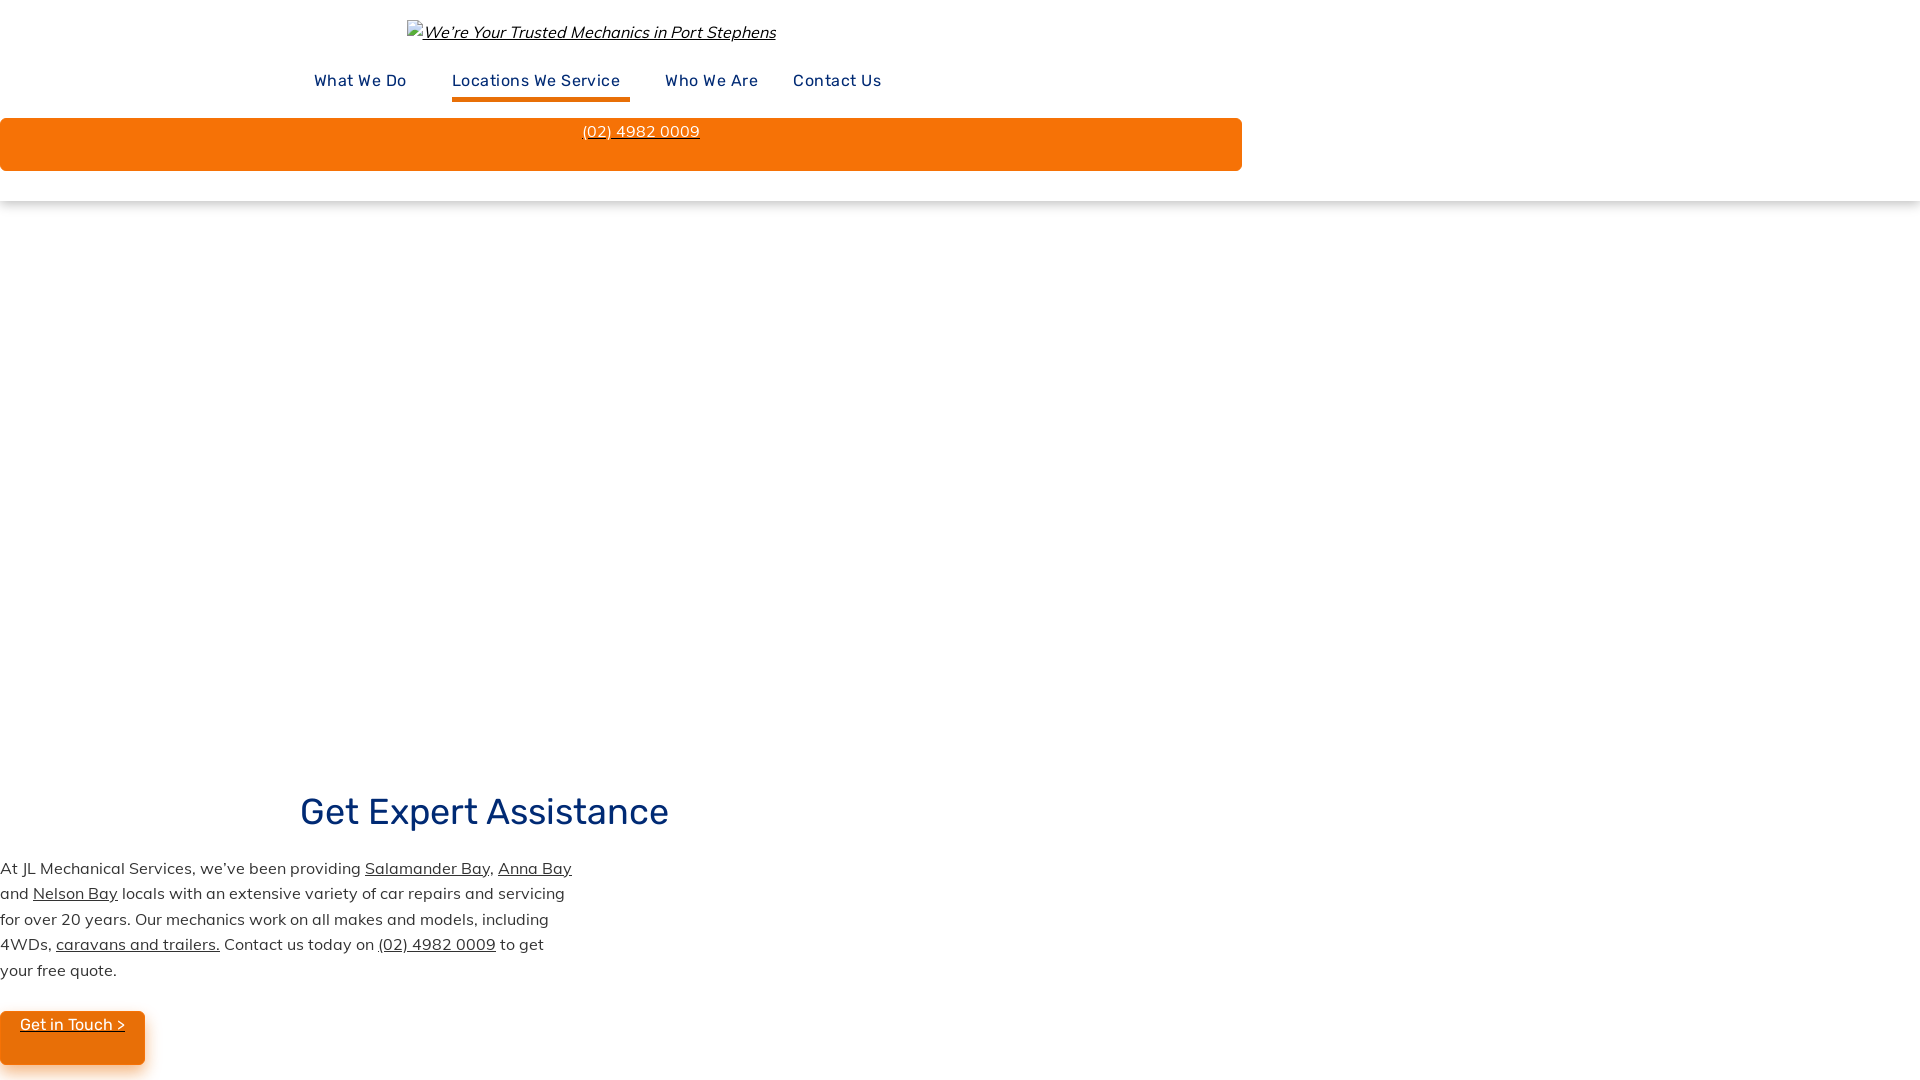 The image size is (1920, 1080). I want to click on (02) 4982 0009, so click(621, 144).